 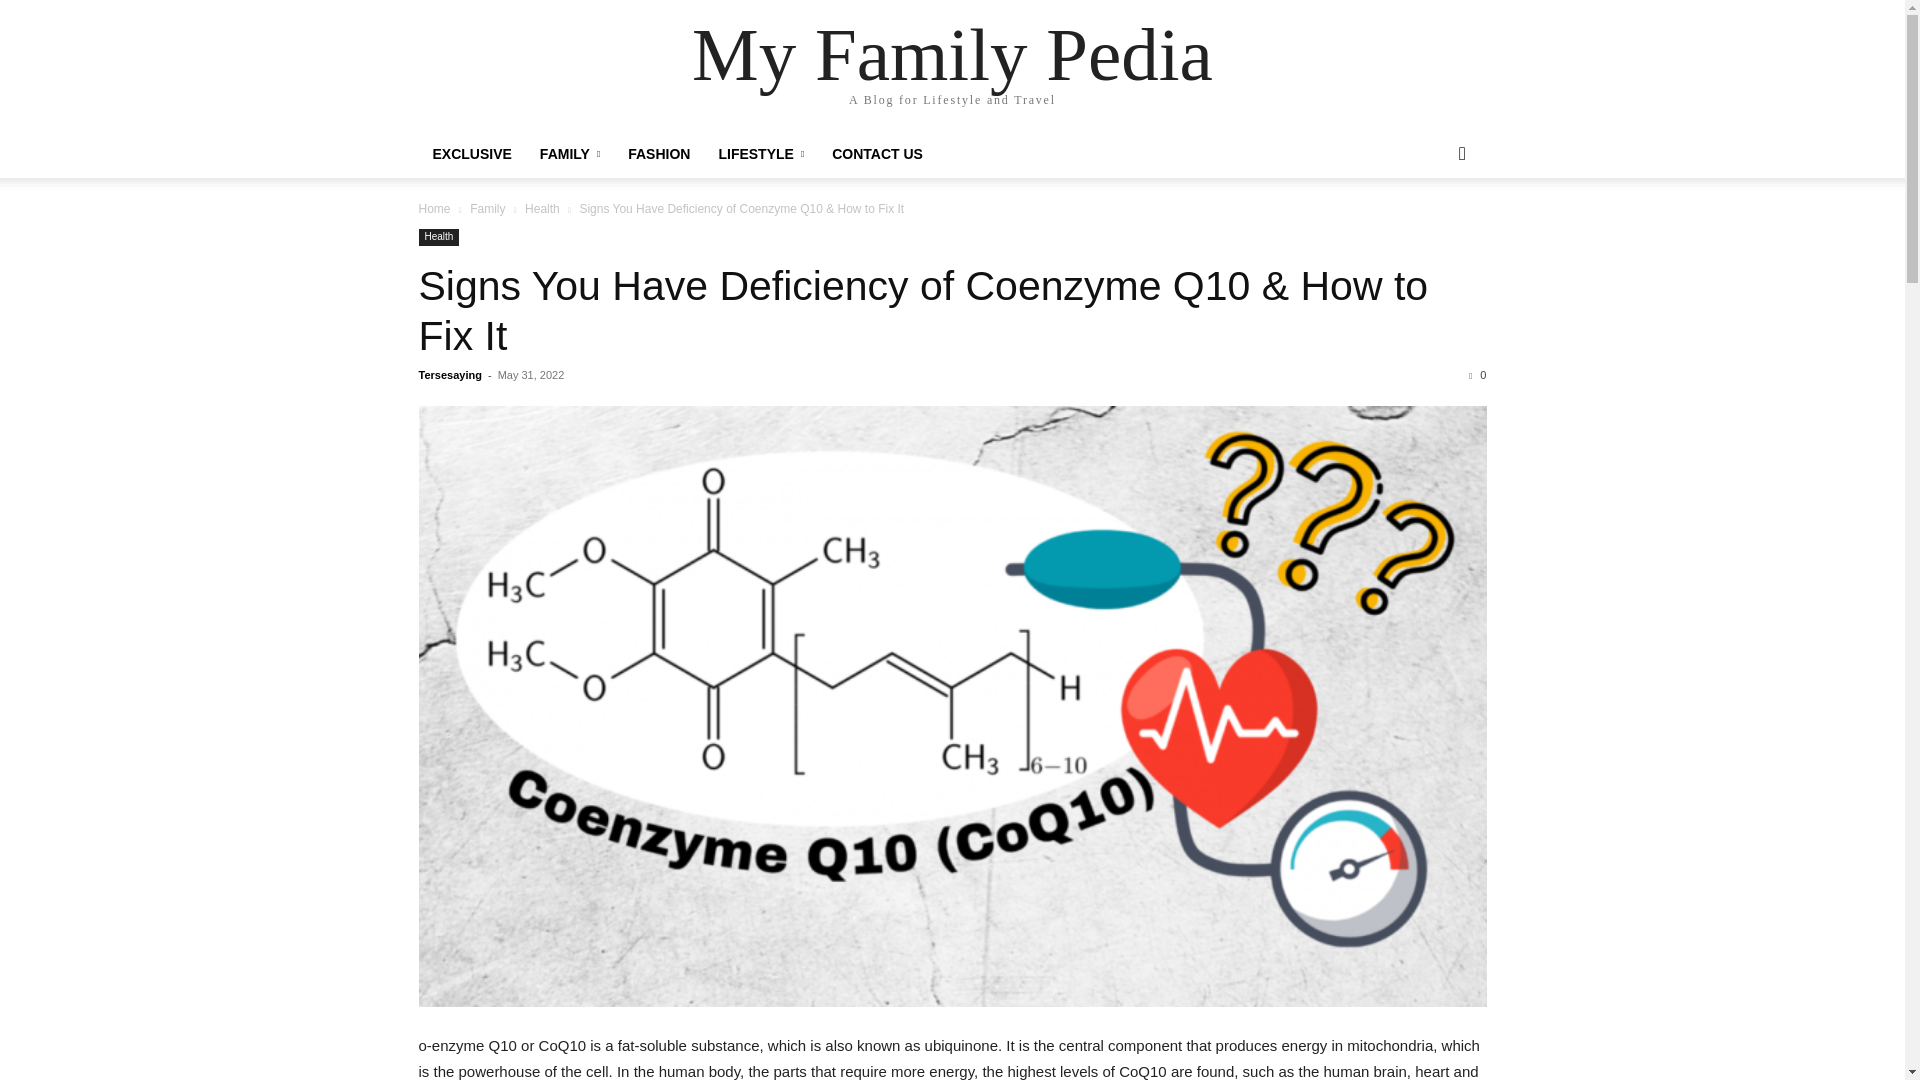 I want to click on View all posts in Family, so click(x=487, y=208).